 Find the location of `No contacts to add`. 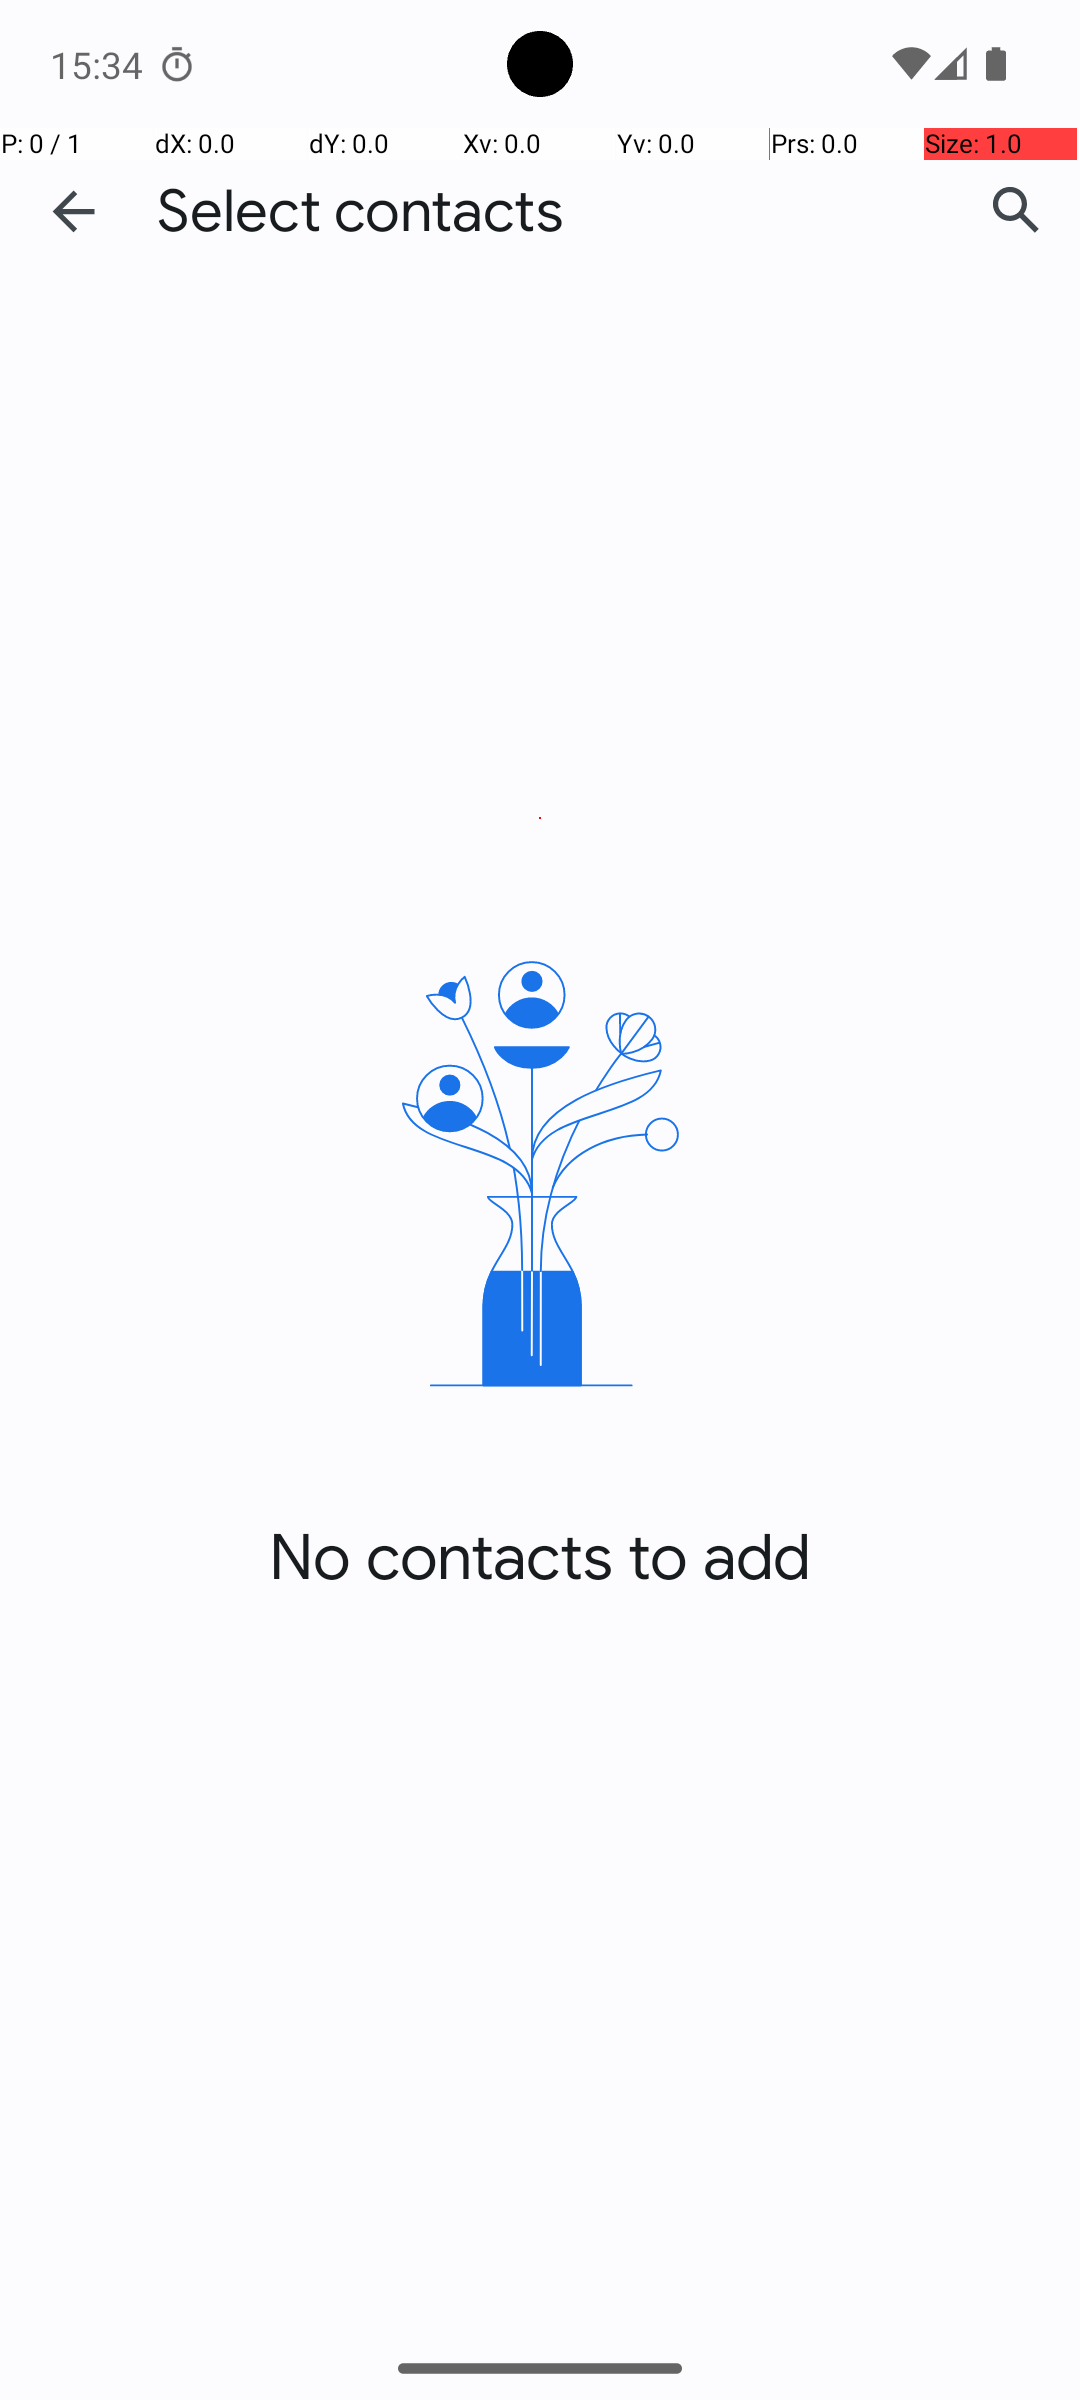

No contacts to add is located at coordinates (540, 1558).